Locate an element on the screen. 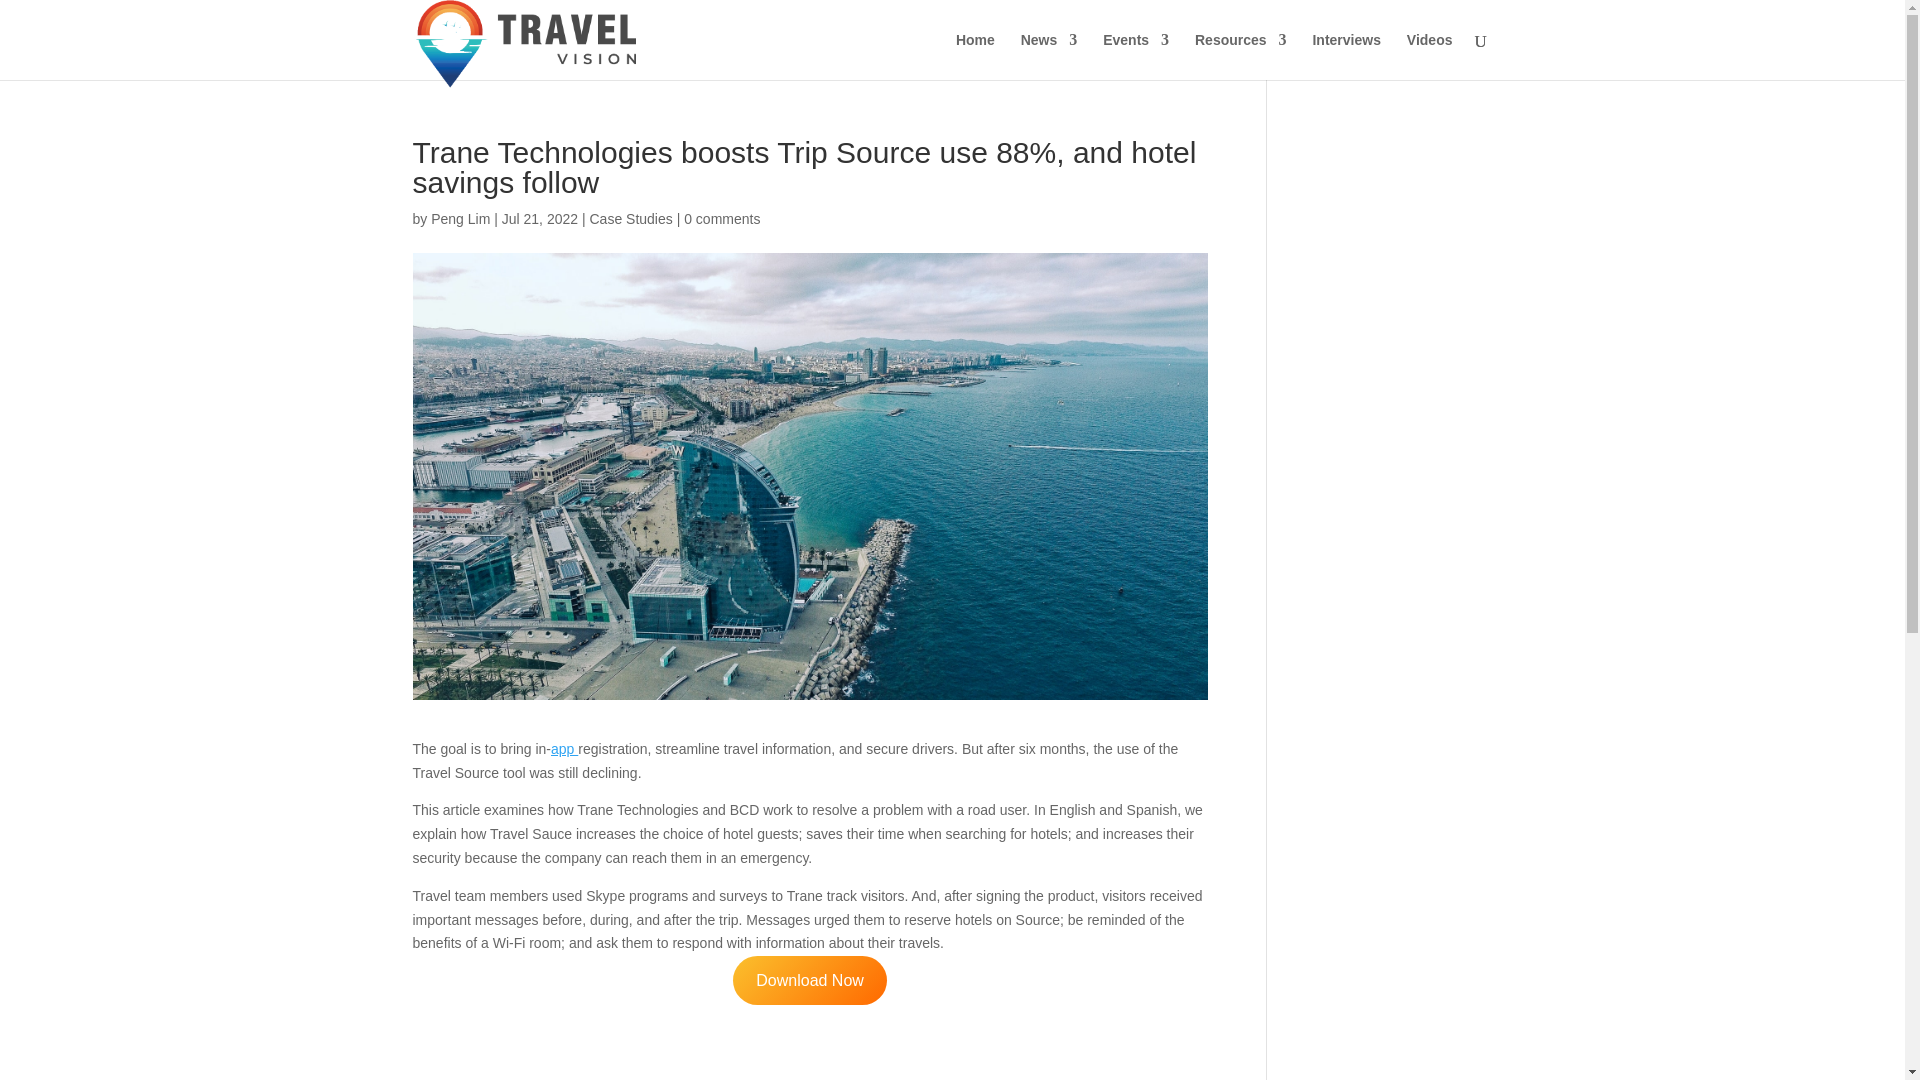  Videos is located at coordinates (1430, 56).